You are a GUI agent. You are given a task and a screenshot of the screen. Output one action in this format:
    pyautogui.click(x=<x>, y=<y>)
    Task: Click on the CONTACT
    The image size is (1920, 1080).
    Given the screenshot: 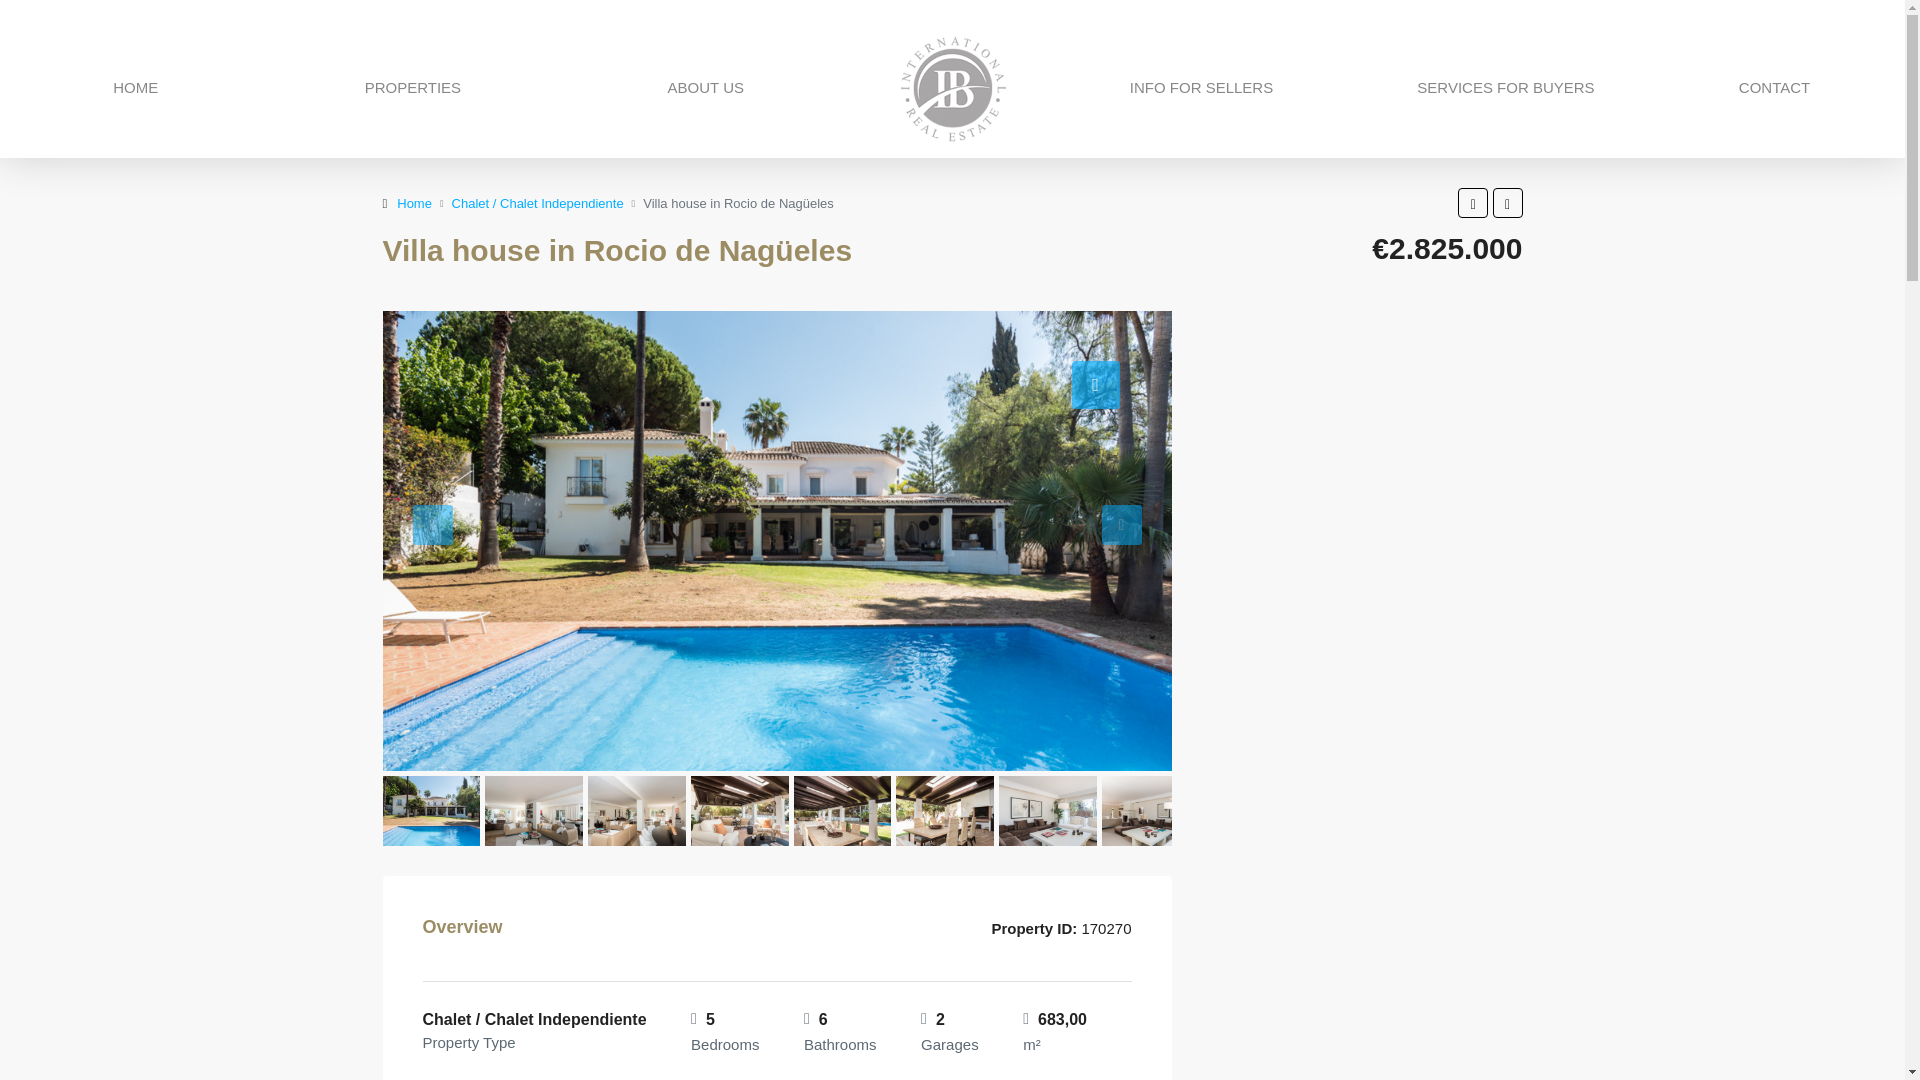 What is the action you would take?
    pyautogui.click(x=1774, y=88)
    